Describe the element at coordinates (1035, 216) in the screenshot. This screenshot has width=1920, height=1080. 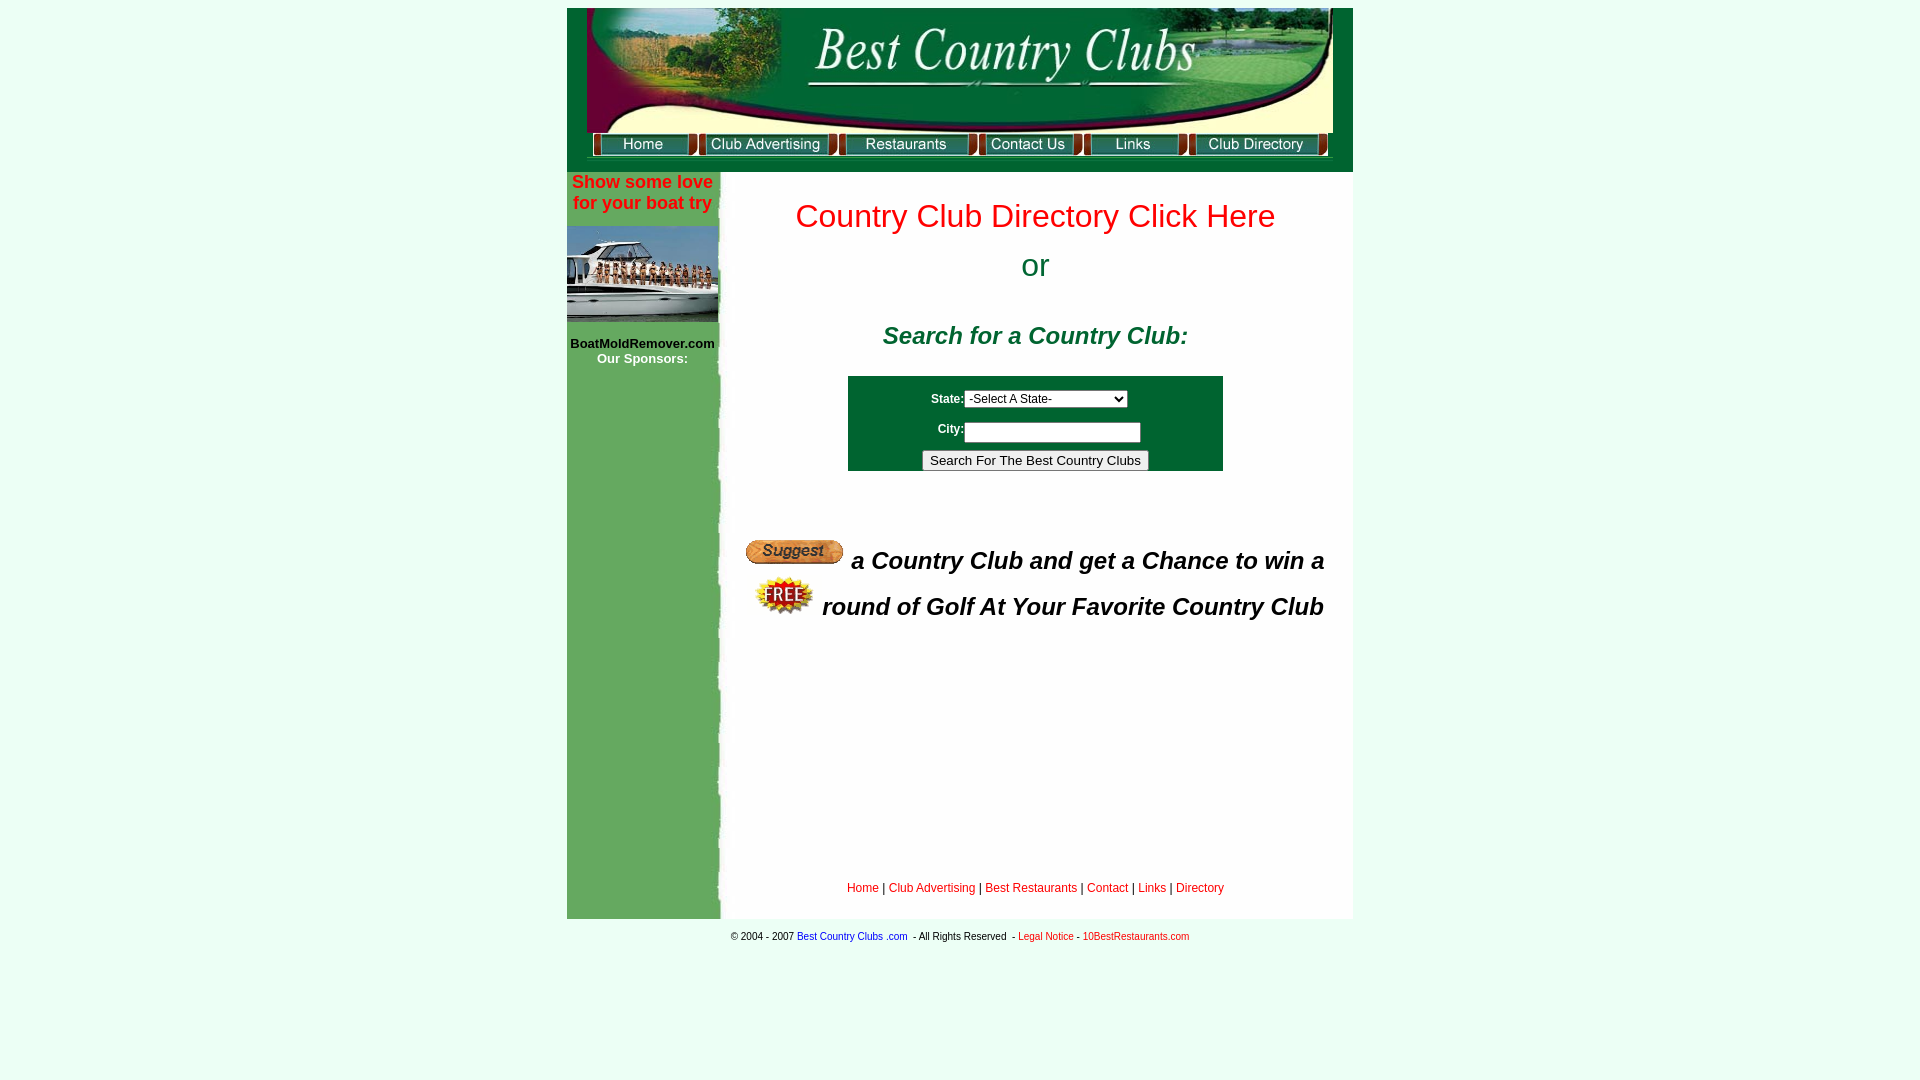
I see `Country Club Directory Click Here` at that location.